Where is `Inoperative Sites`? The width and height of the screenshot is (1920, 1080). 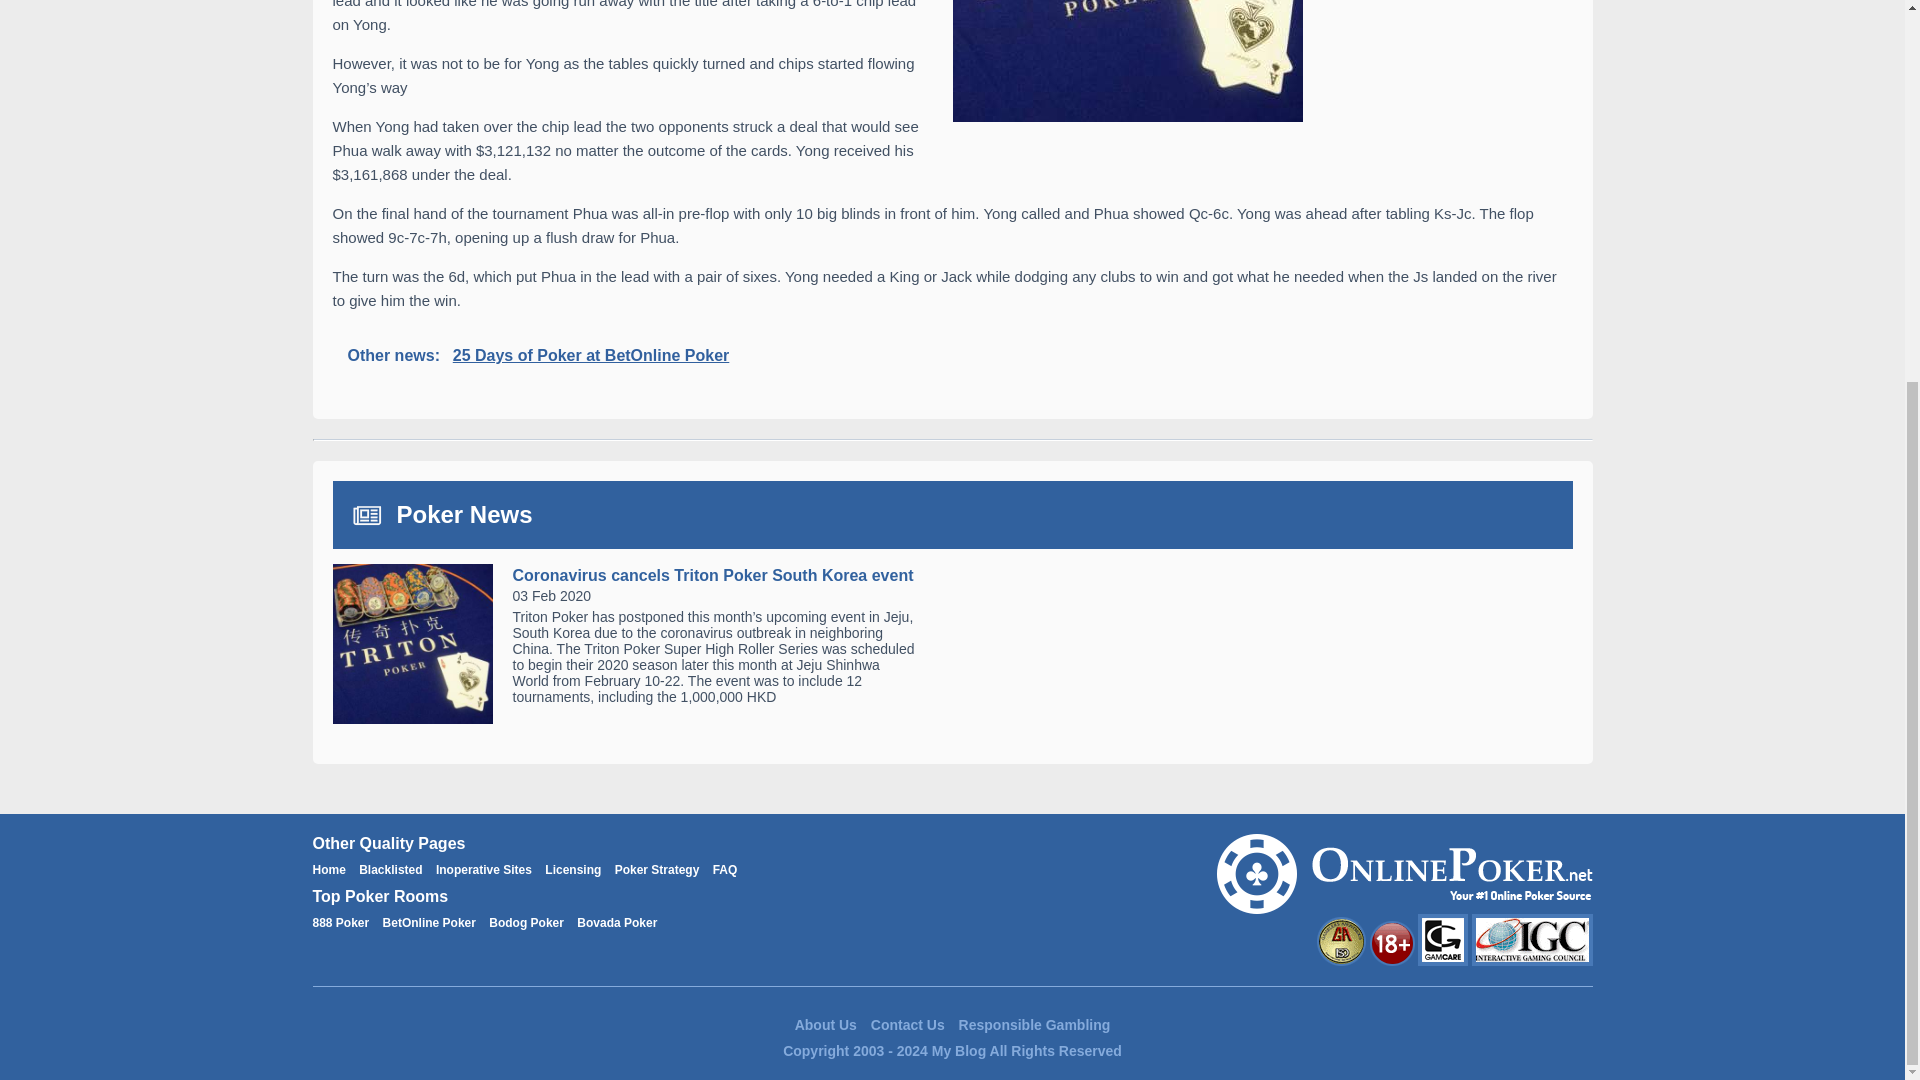 Inoperative Sites is located at coordinates (483, 869).